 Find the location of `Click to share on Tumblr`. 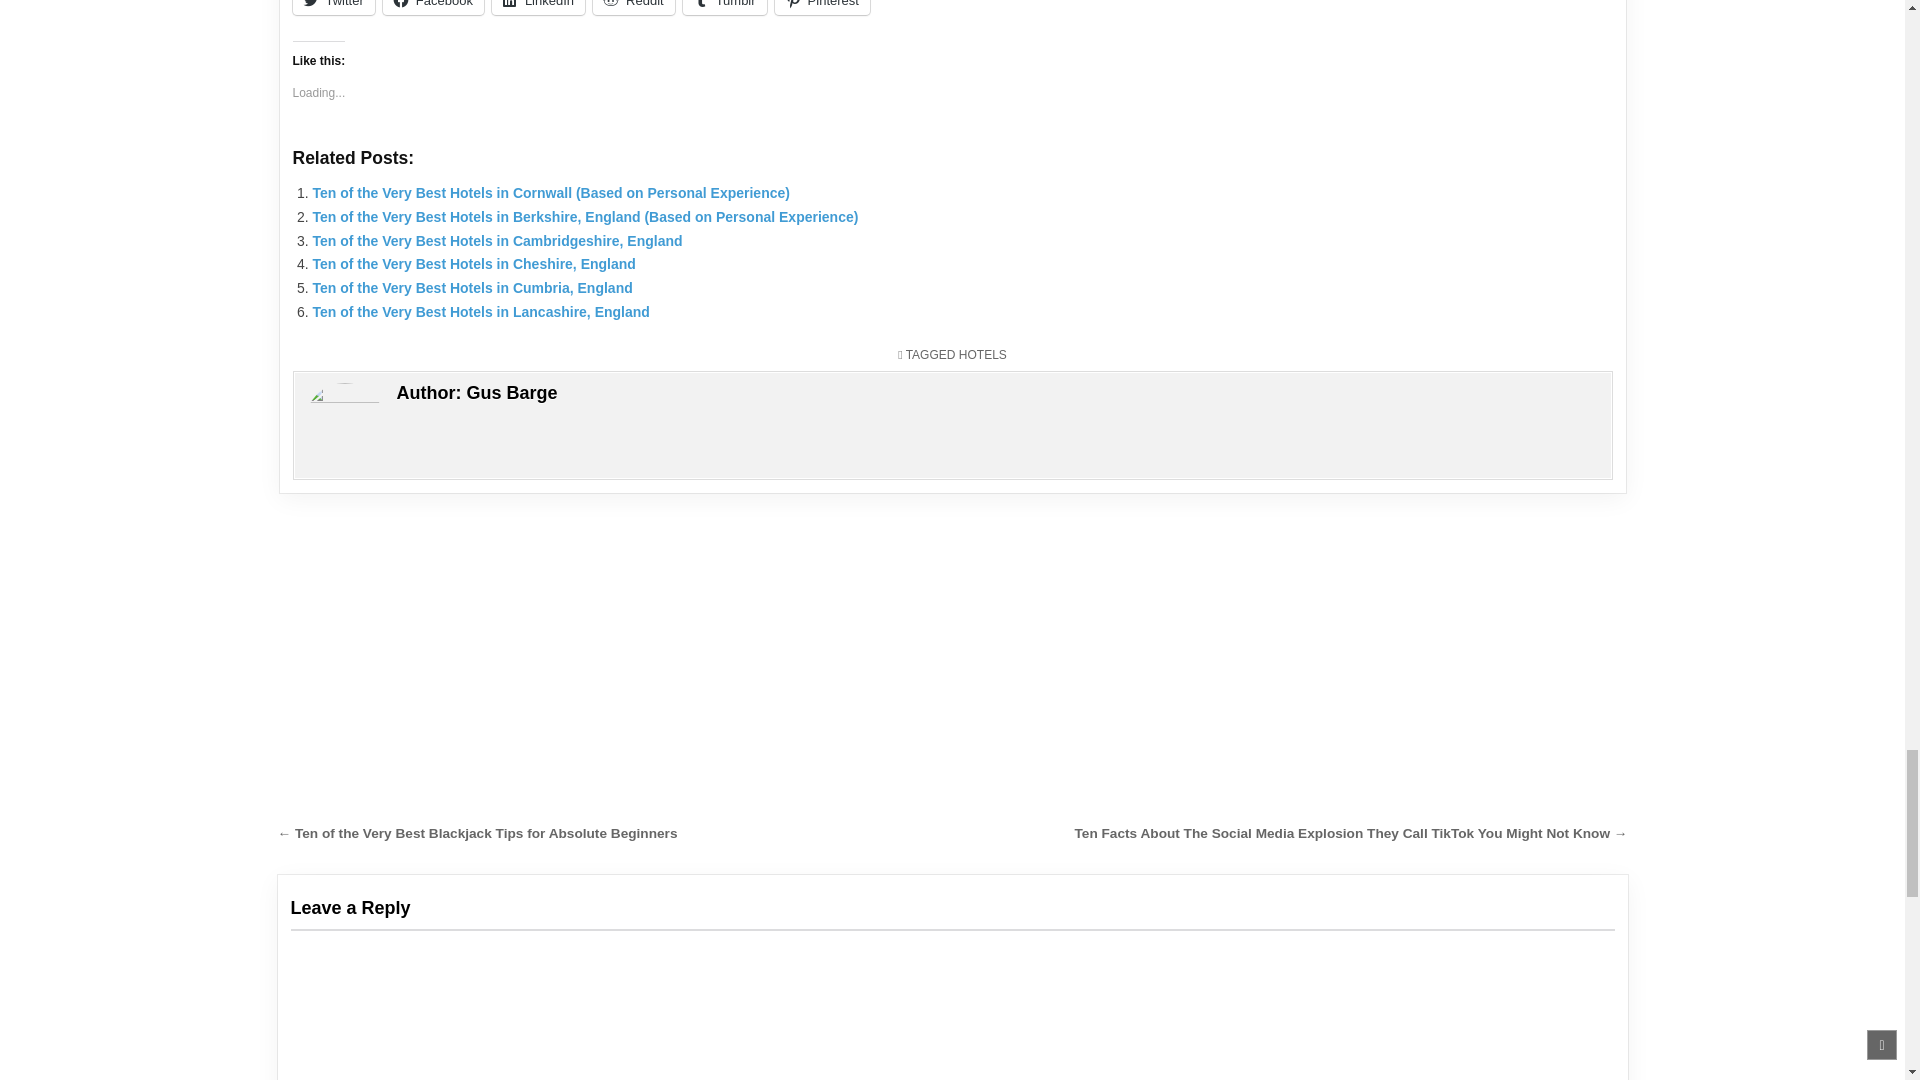

Click to share on Tumblr is located at coordinates (724, 8).